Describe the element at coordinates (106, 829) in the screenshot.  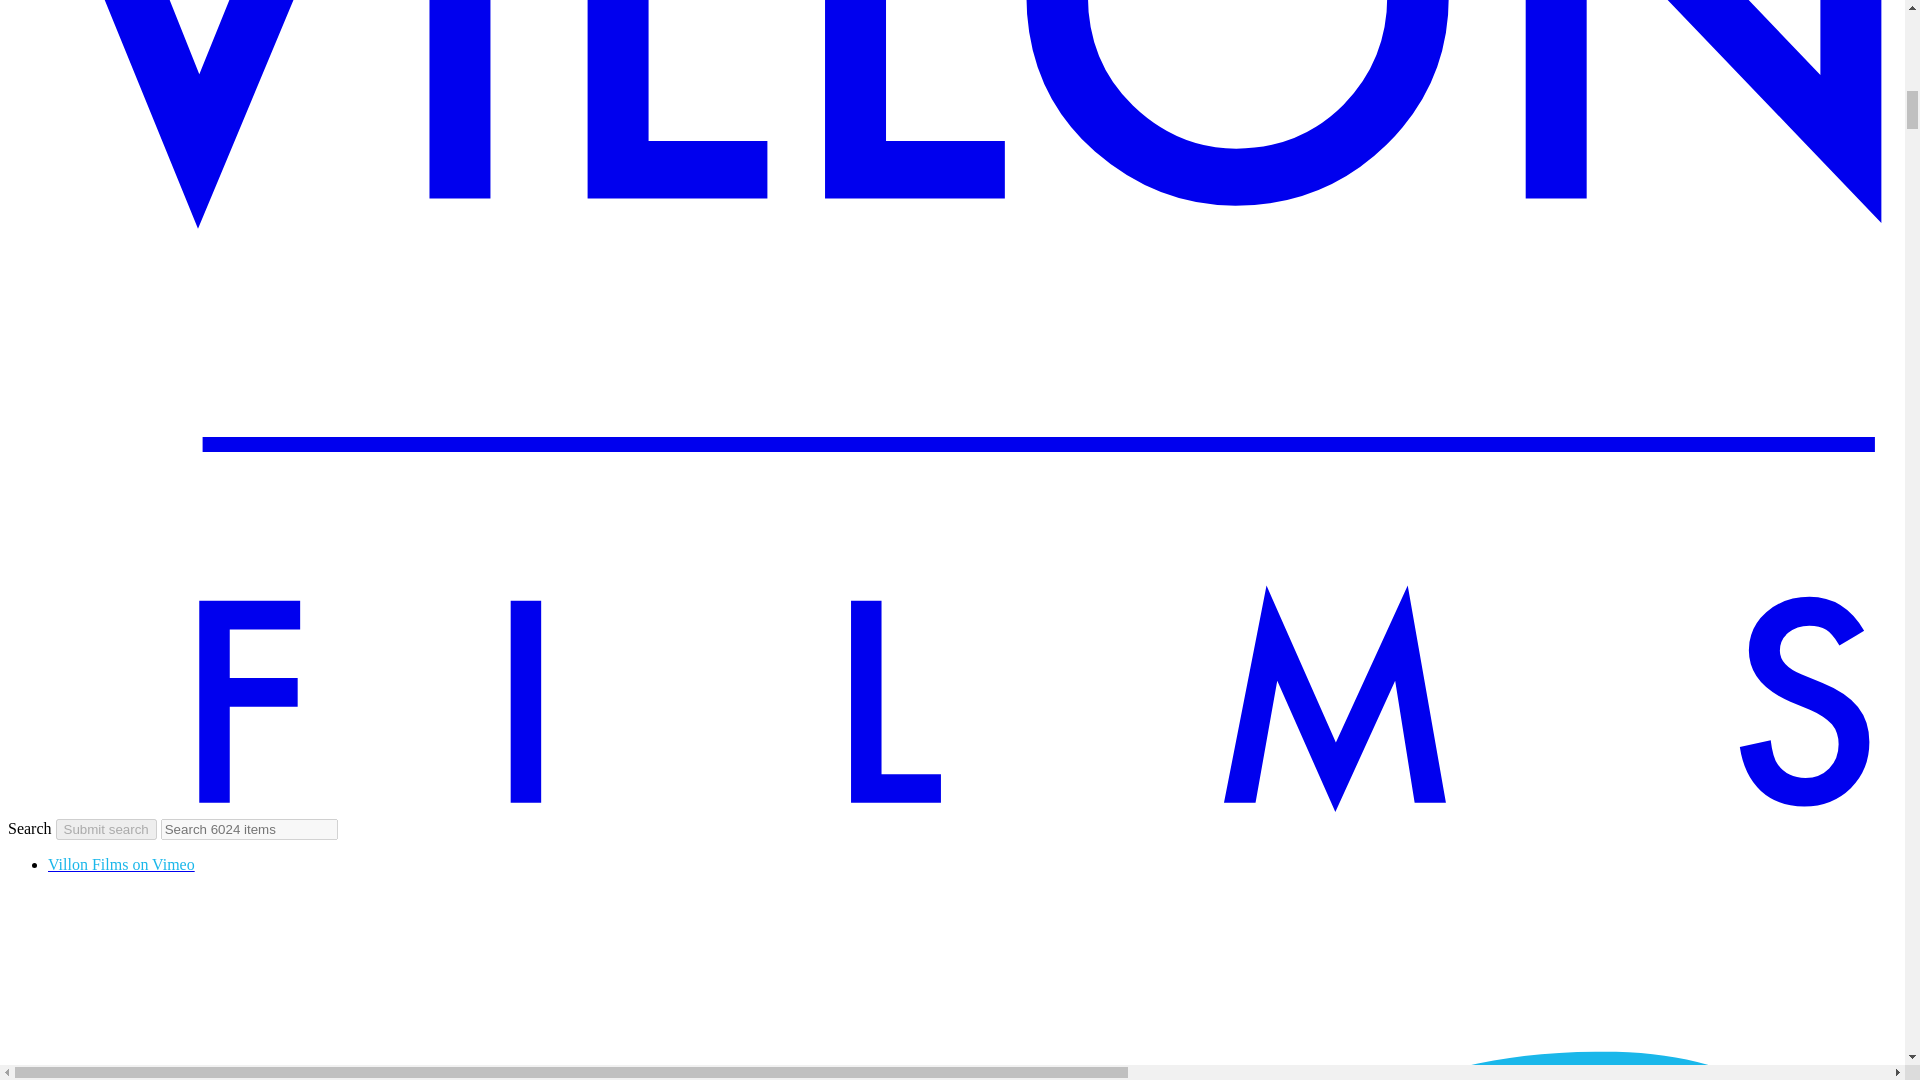
I see `Submit search` at that location.